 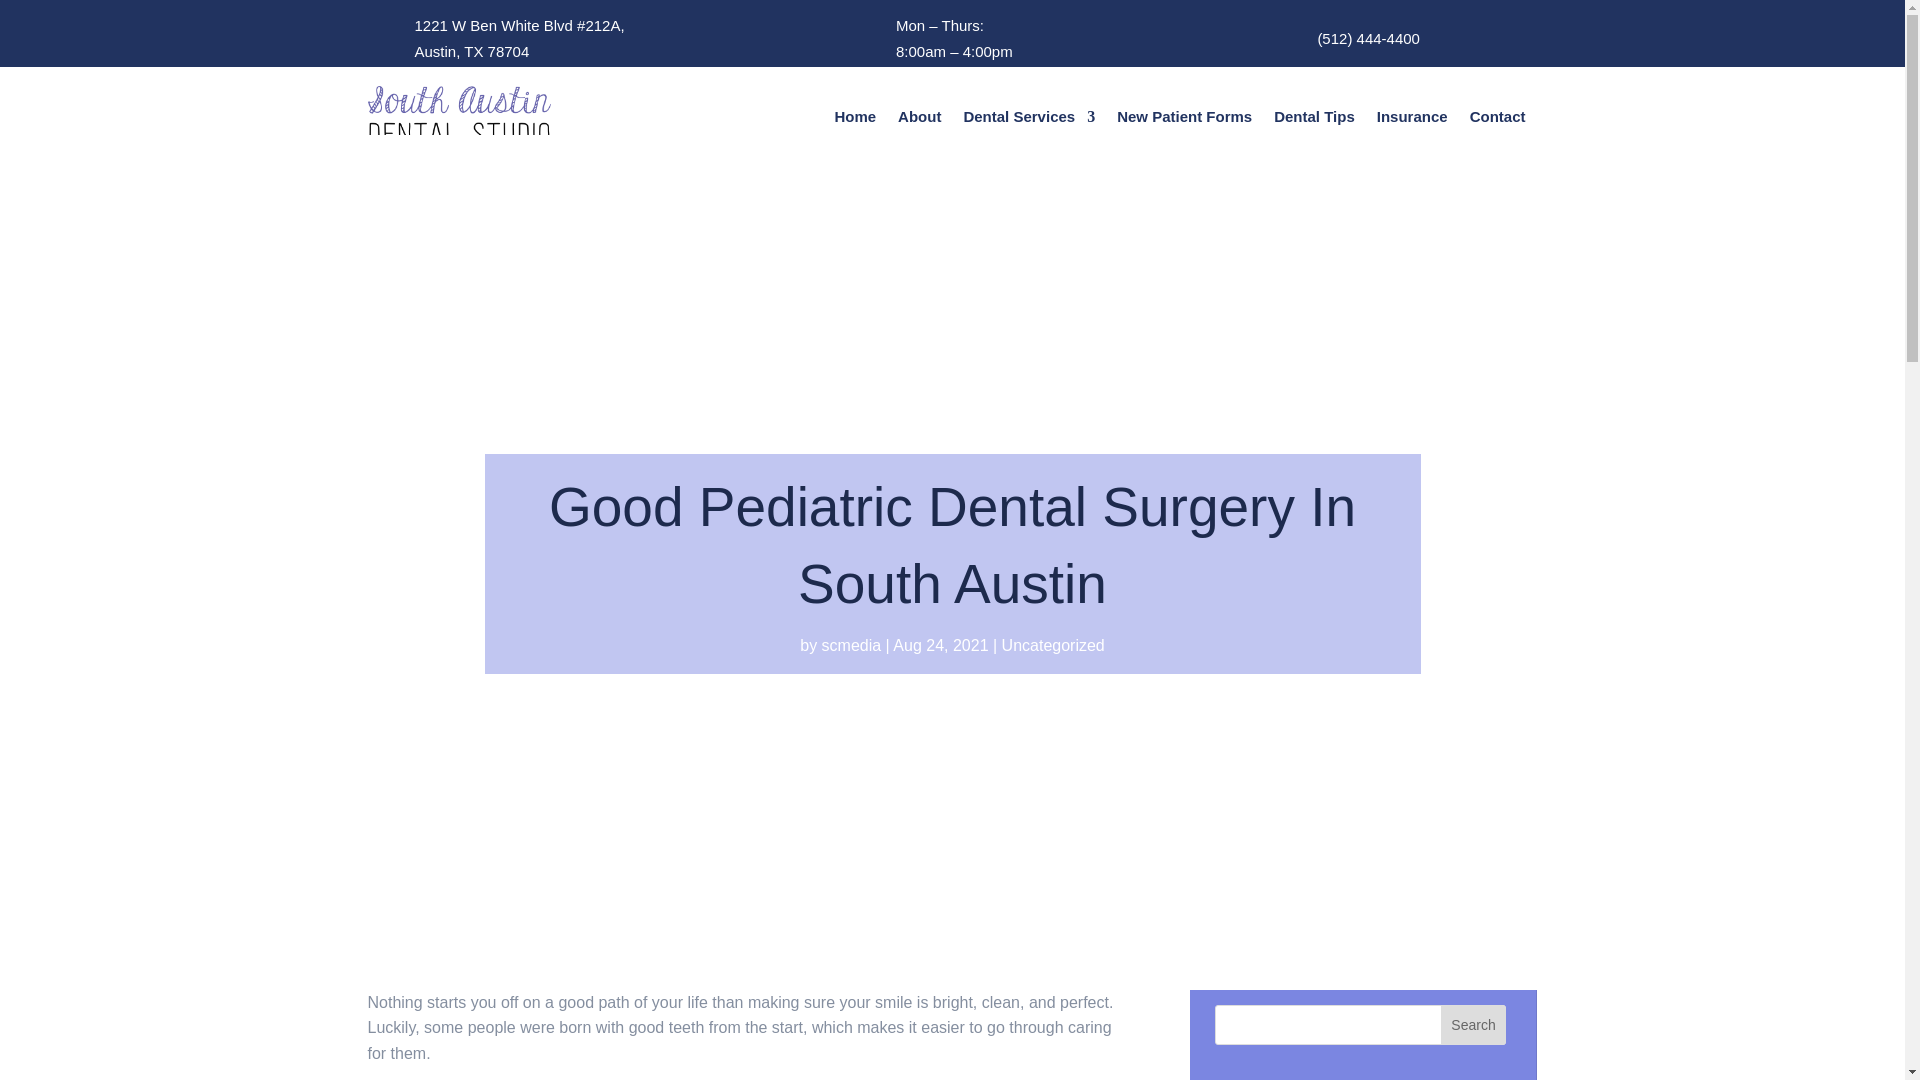 What do you see at coordinates (1412, 120) in the screenshot?
I see `Insurance` at bounding box center [1412, 120].